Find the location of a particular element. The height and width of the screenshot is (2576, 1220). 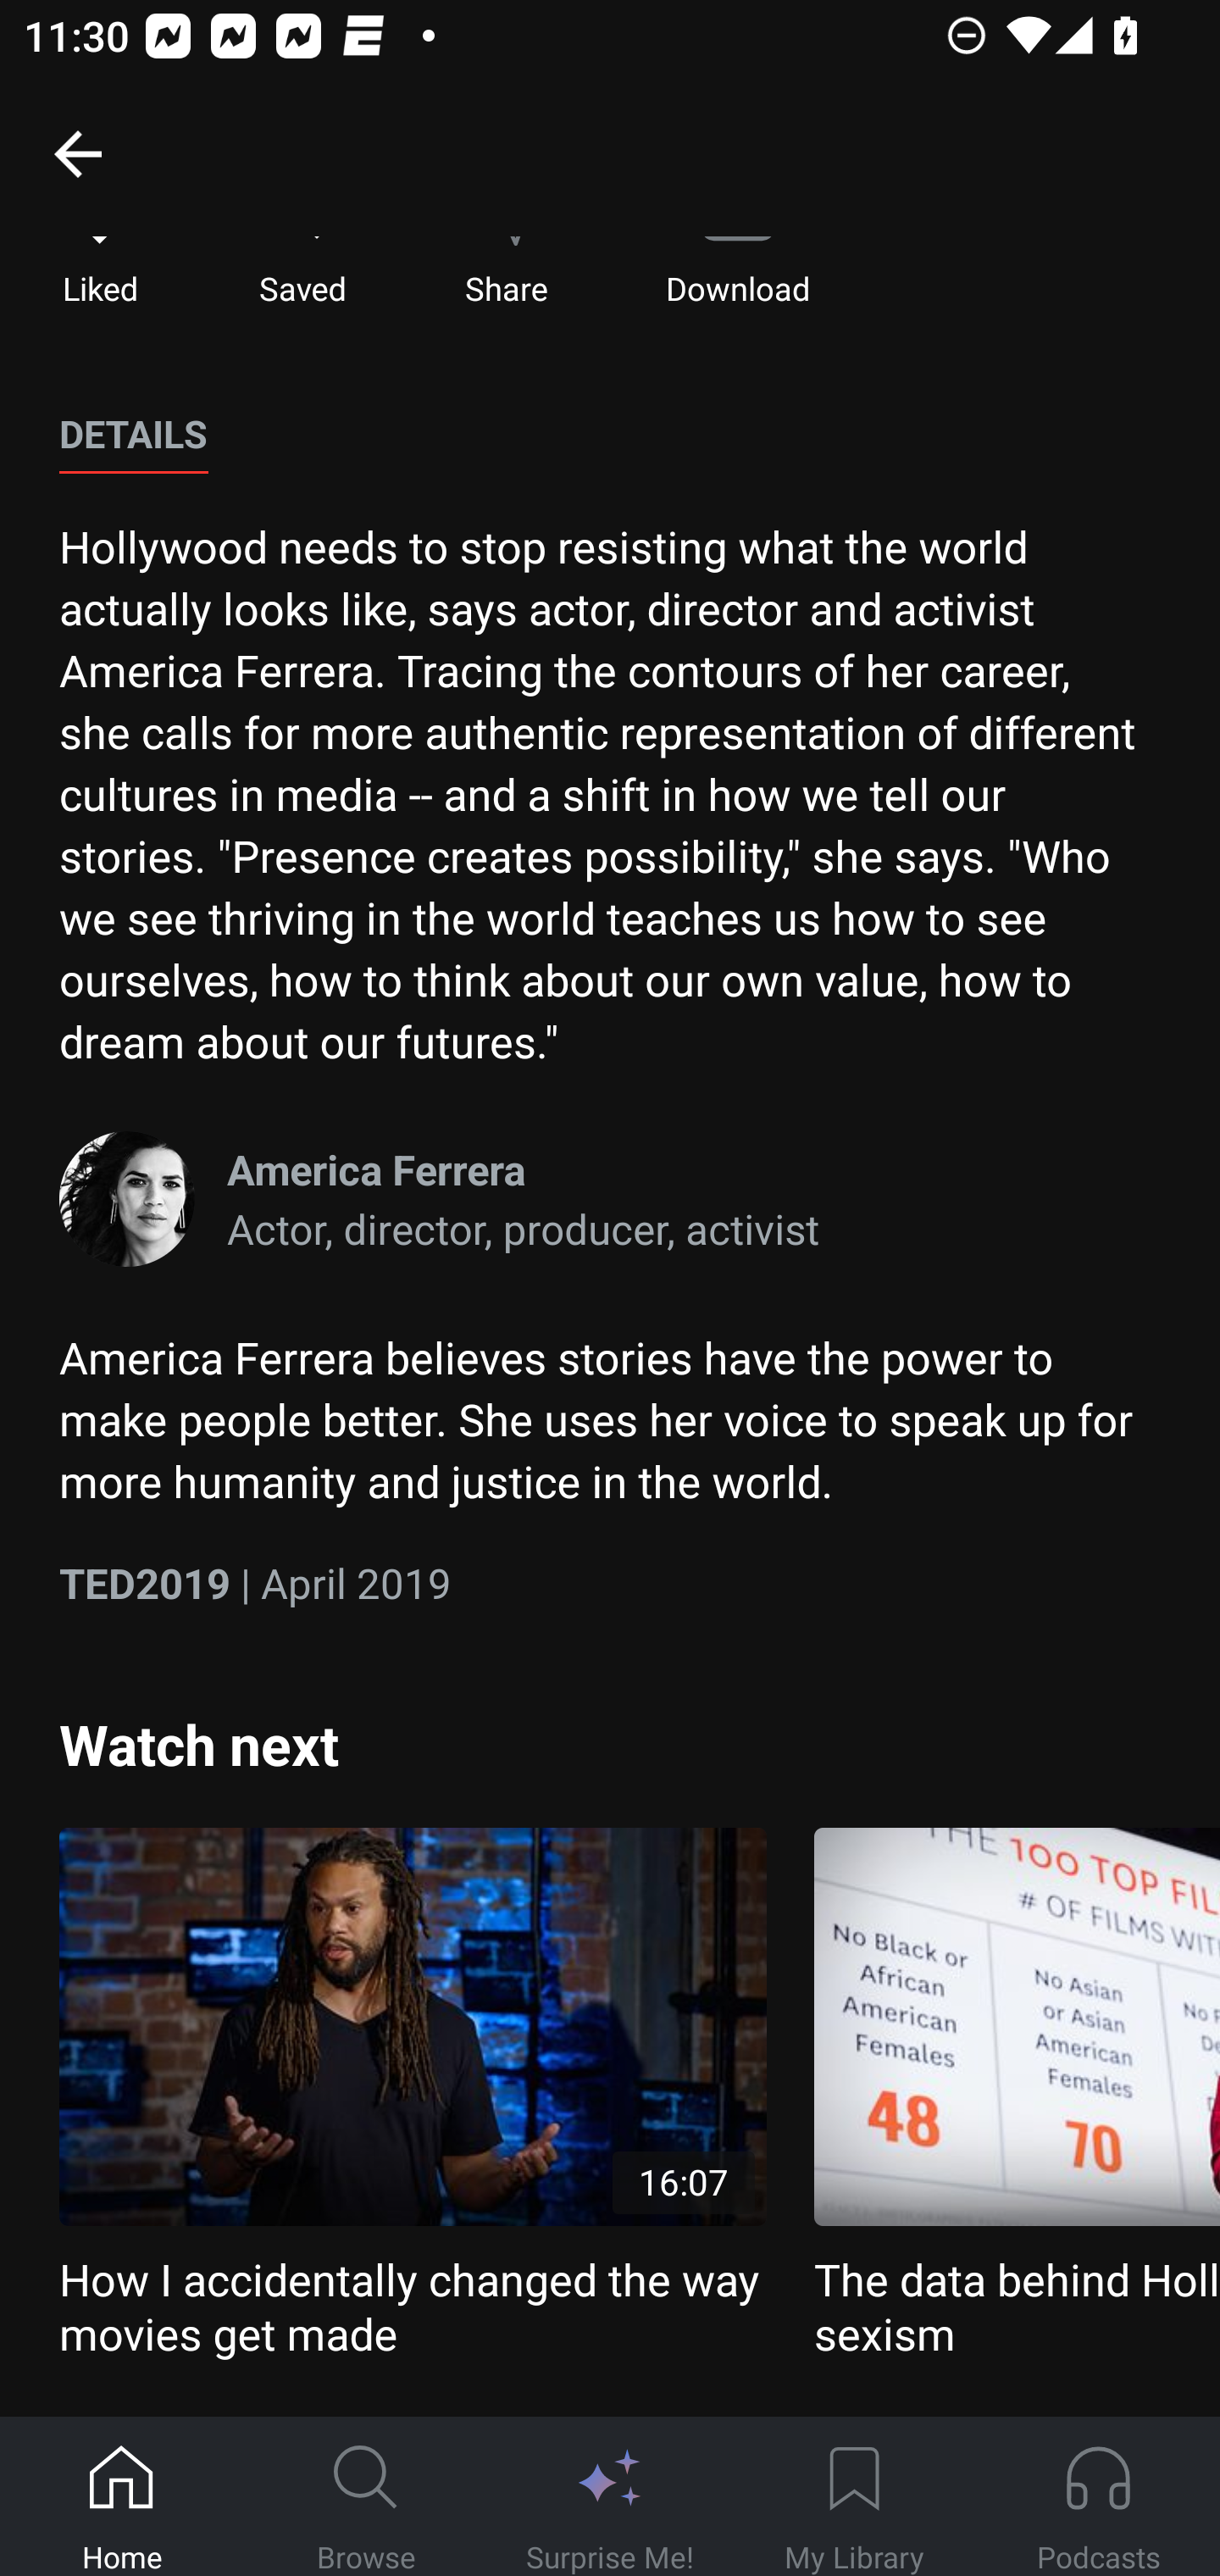

My Library is located at coordinates (854, 2497).